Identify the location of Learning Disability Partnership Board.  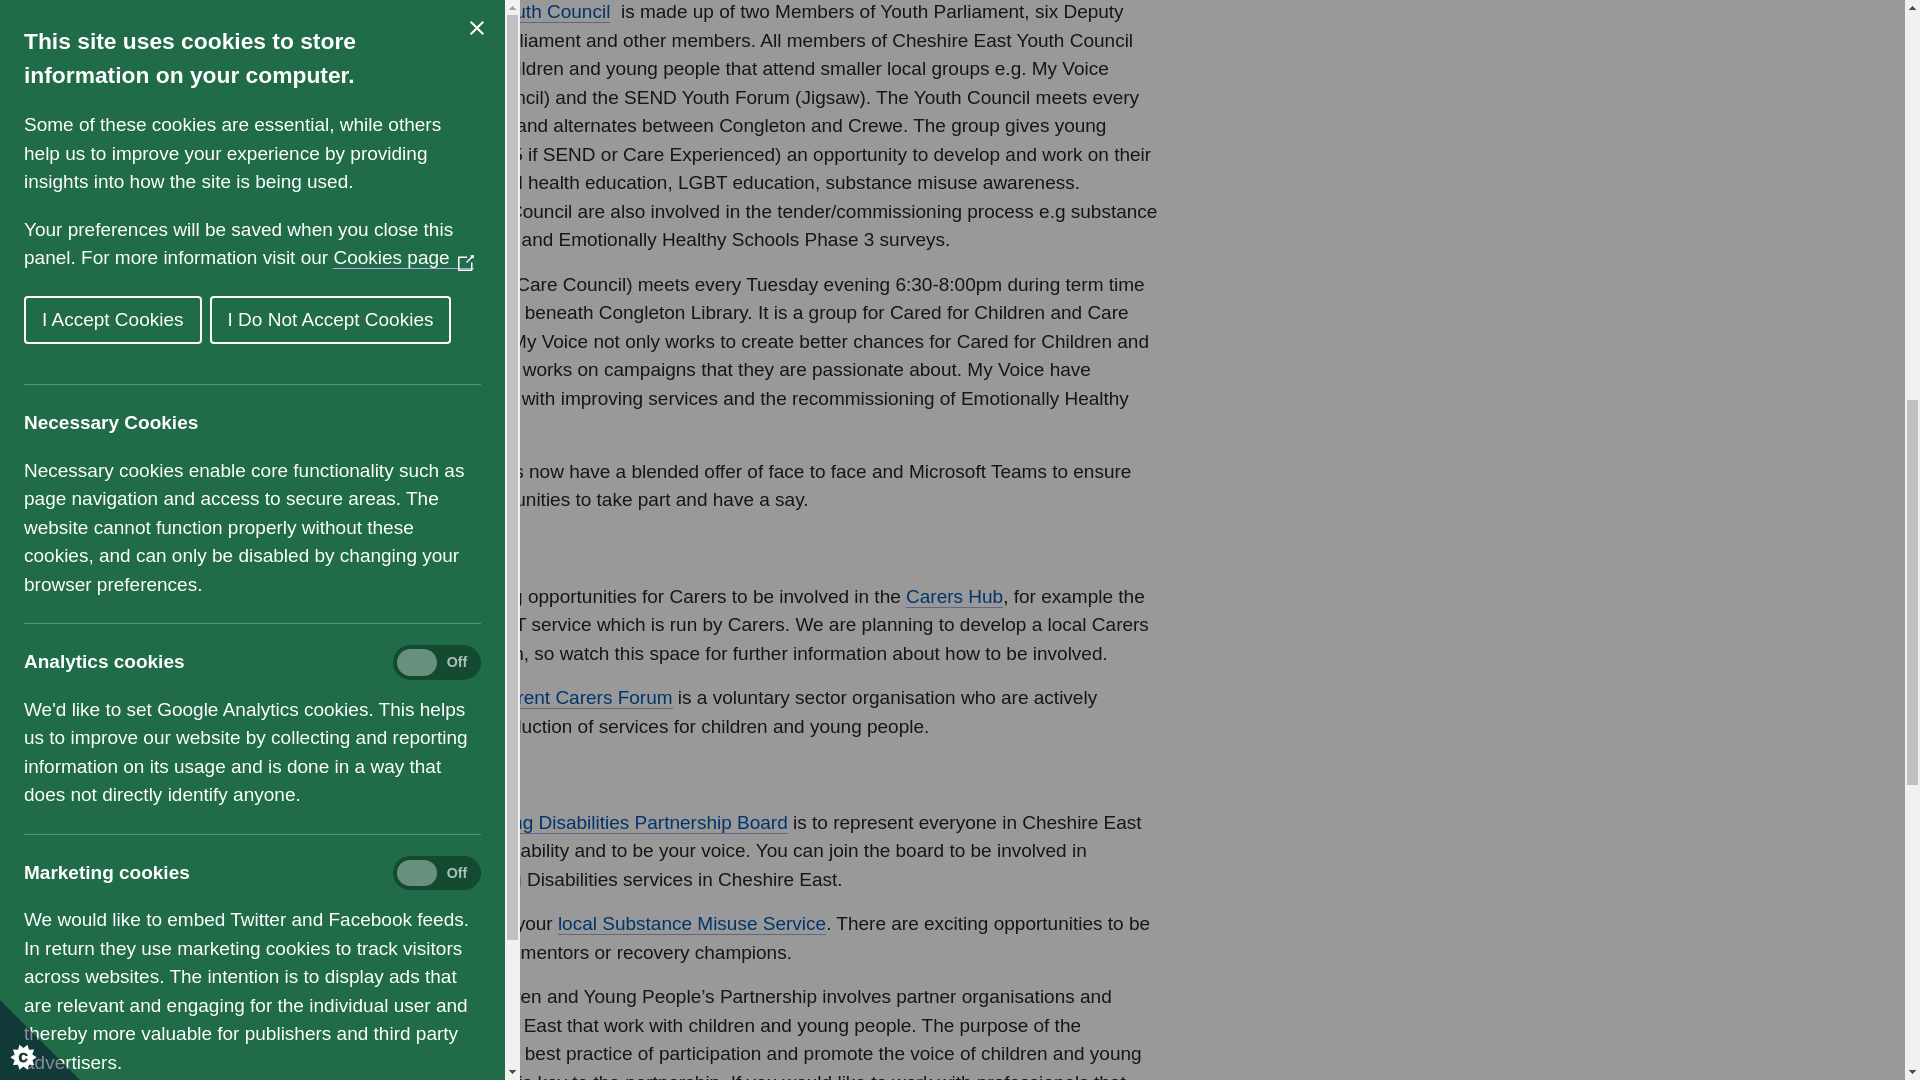
(622, 822).